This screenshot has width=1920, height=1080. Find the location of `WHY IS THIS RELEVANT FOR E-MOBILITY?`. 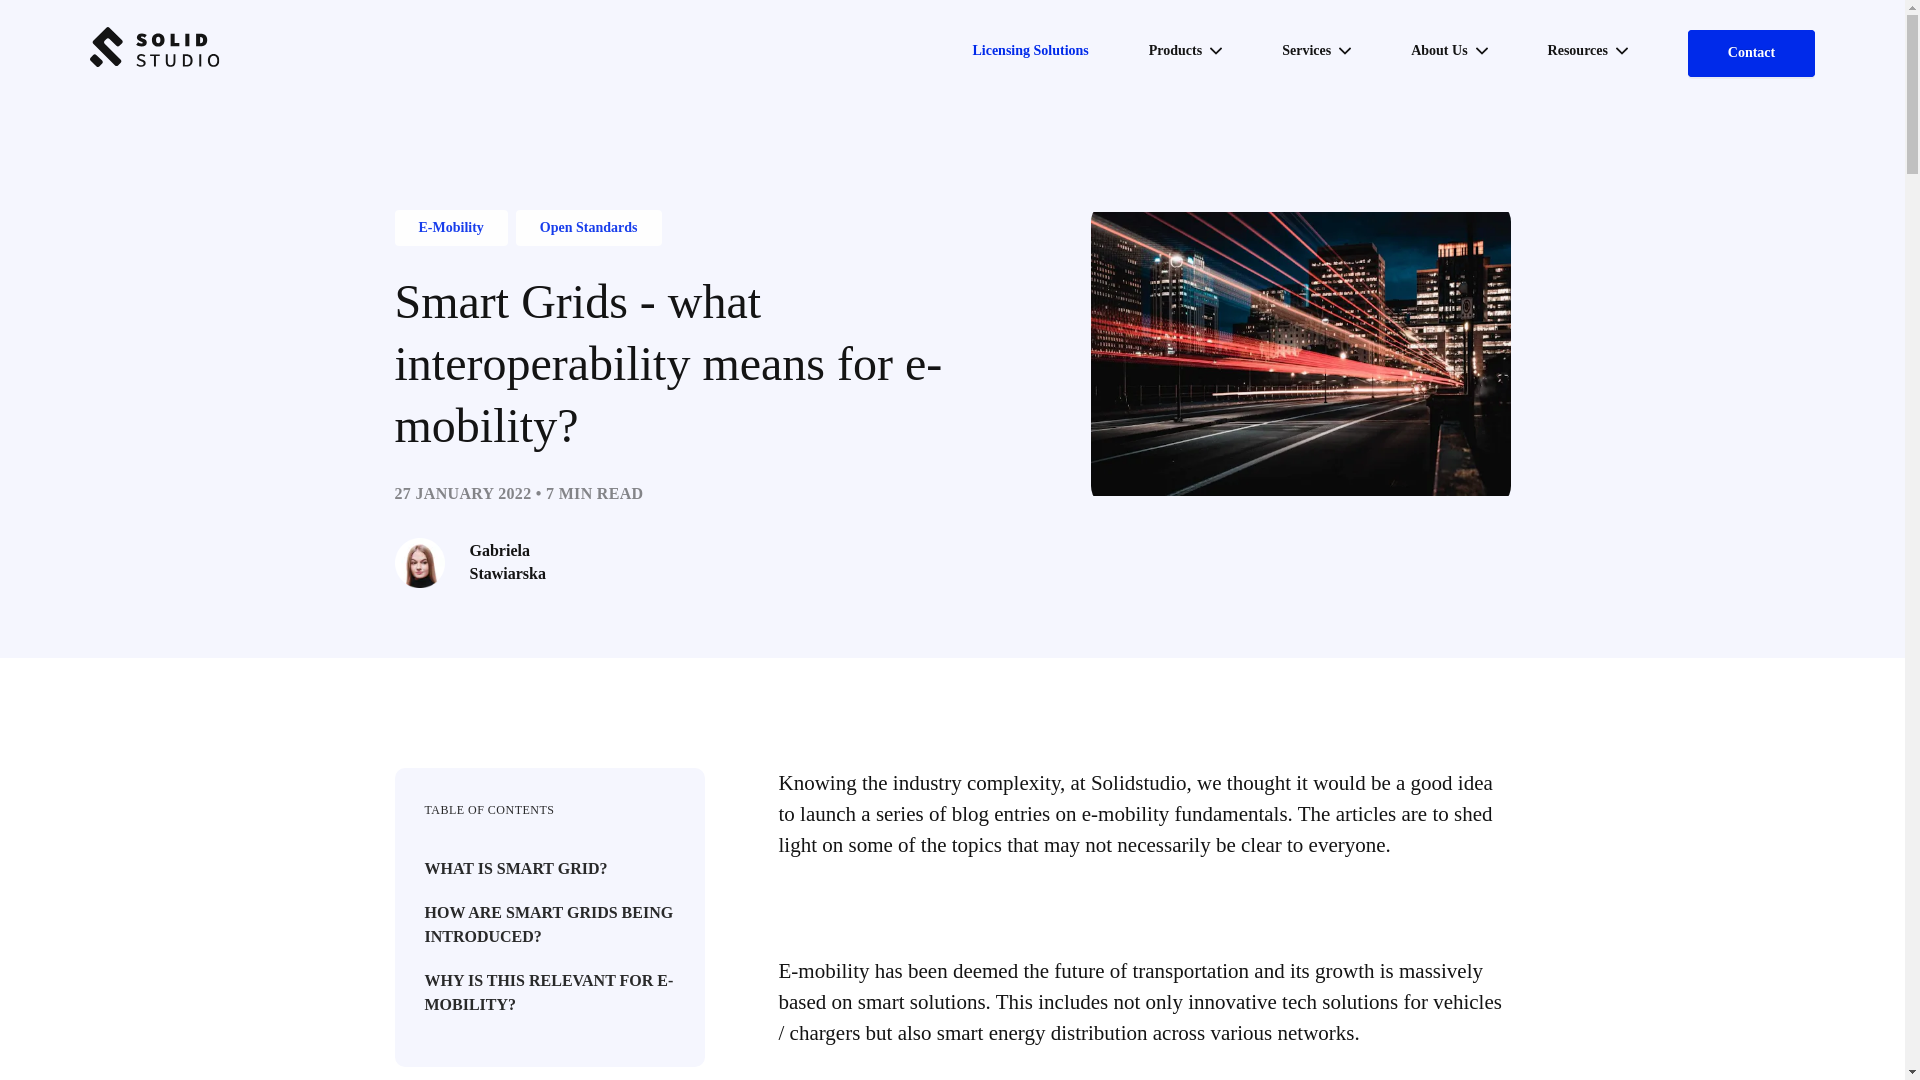

WHY IS THIS RELEVANT FOR E-MOBILITY? is located at coordinates (548, 992).